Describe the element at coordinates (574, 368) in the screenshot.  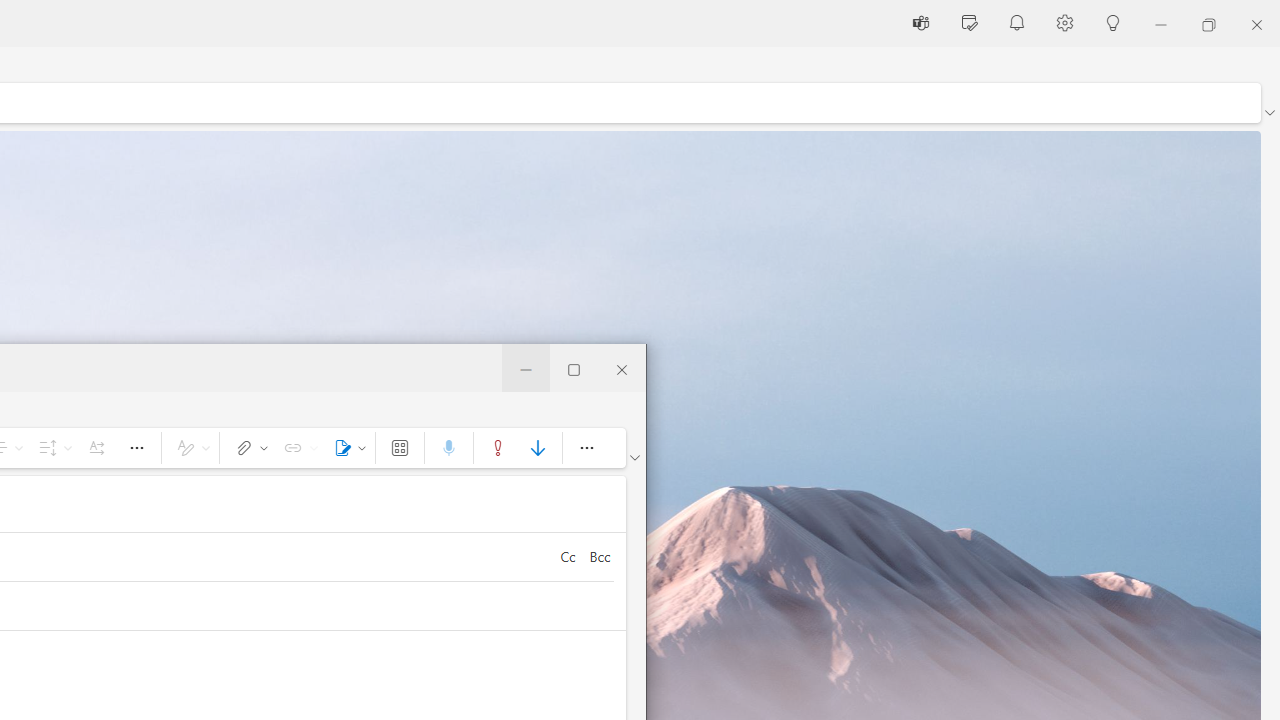
I see `Maximize` at that location.